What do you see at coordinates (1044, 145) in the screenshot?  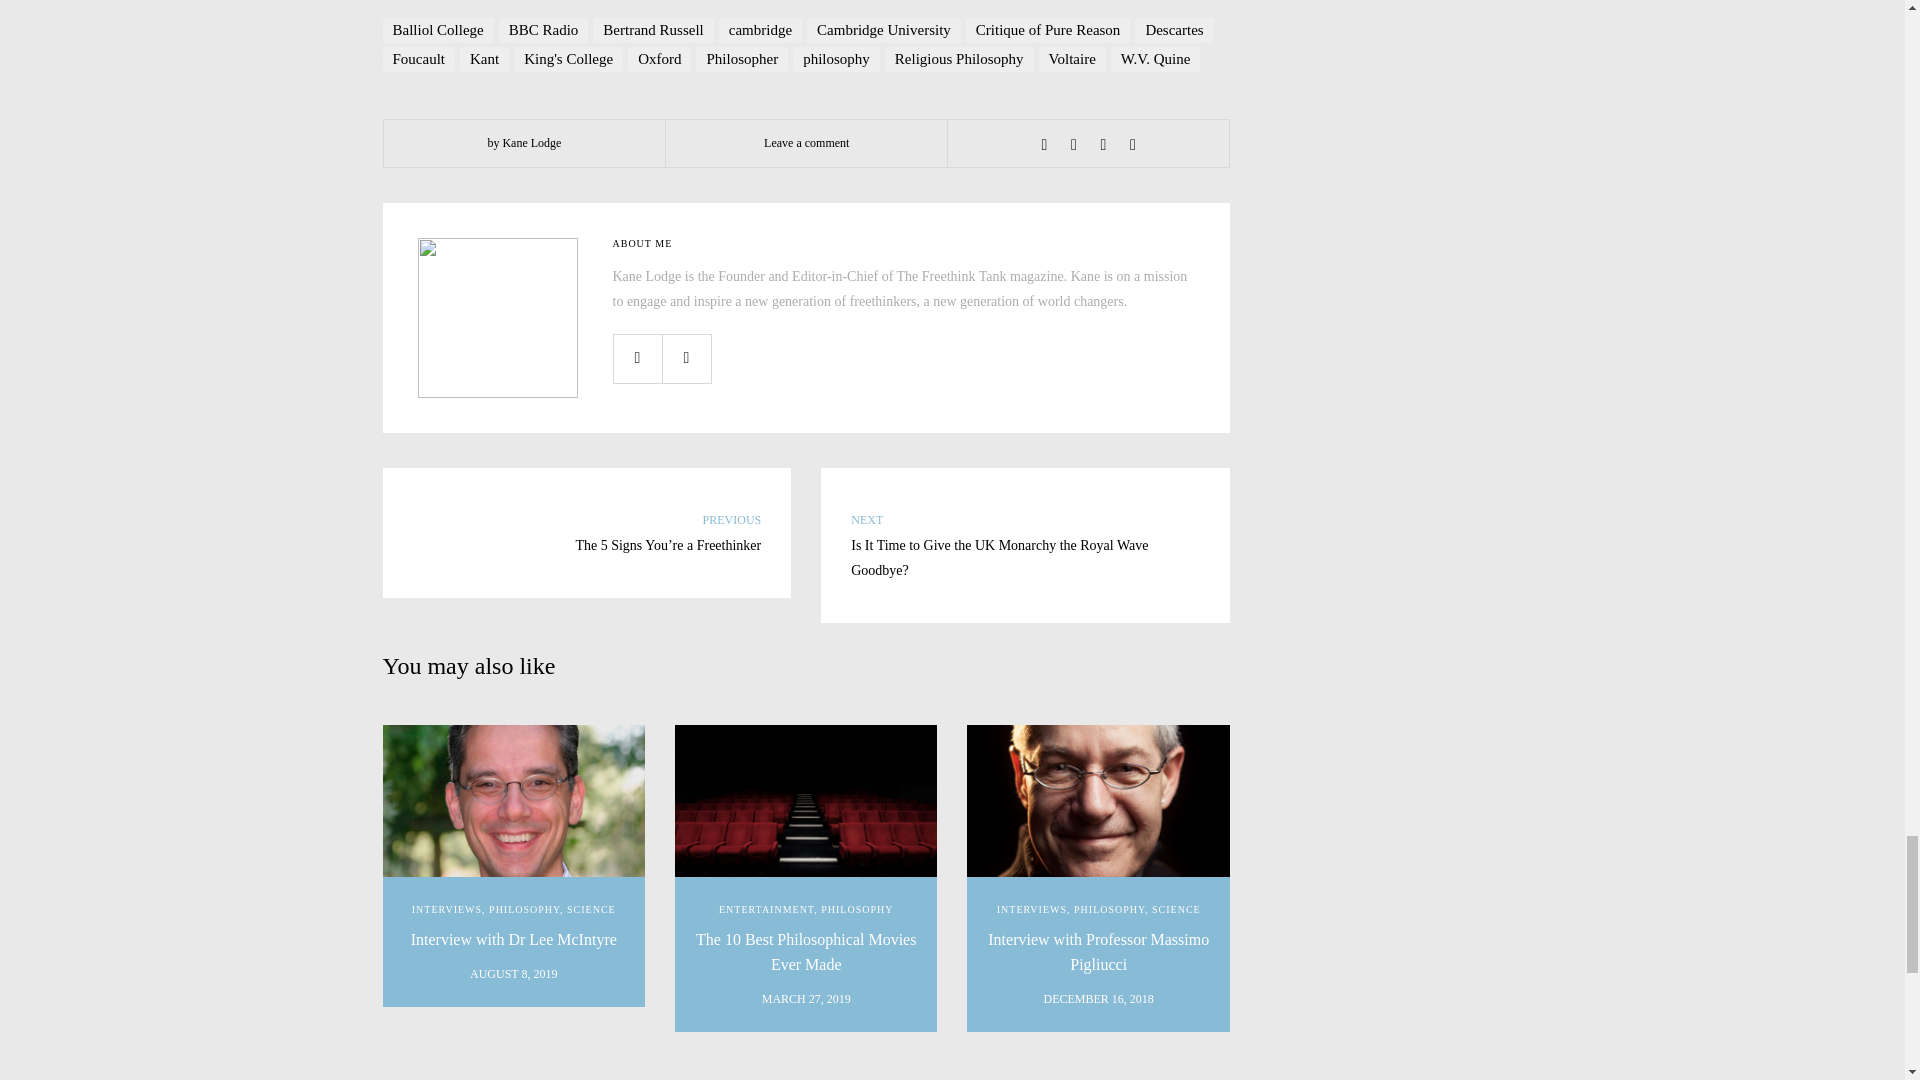 I see `Share this` at bounding box center [1044, 145].